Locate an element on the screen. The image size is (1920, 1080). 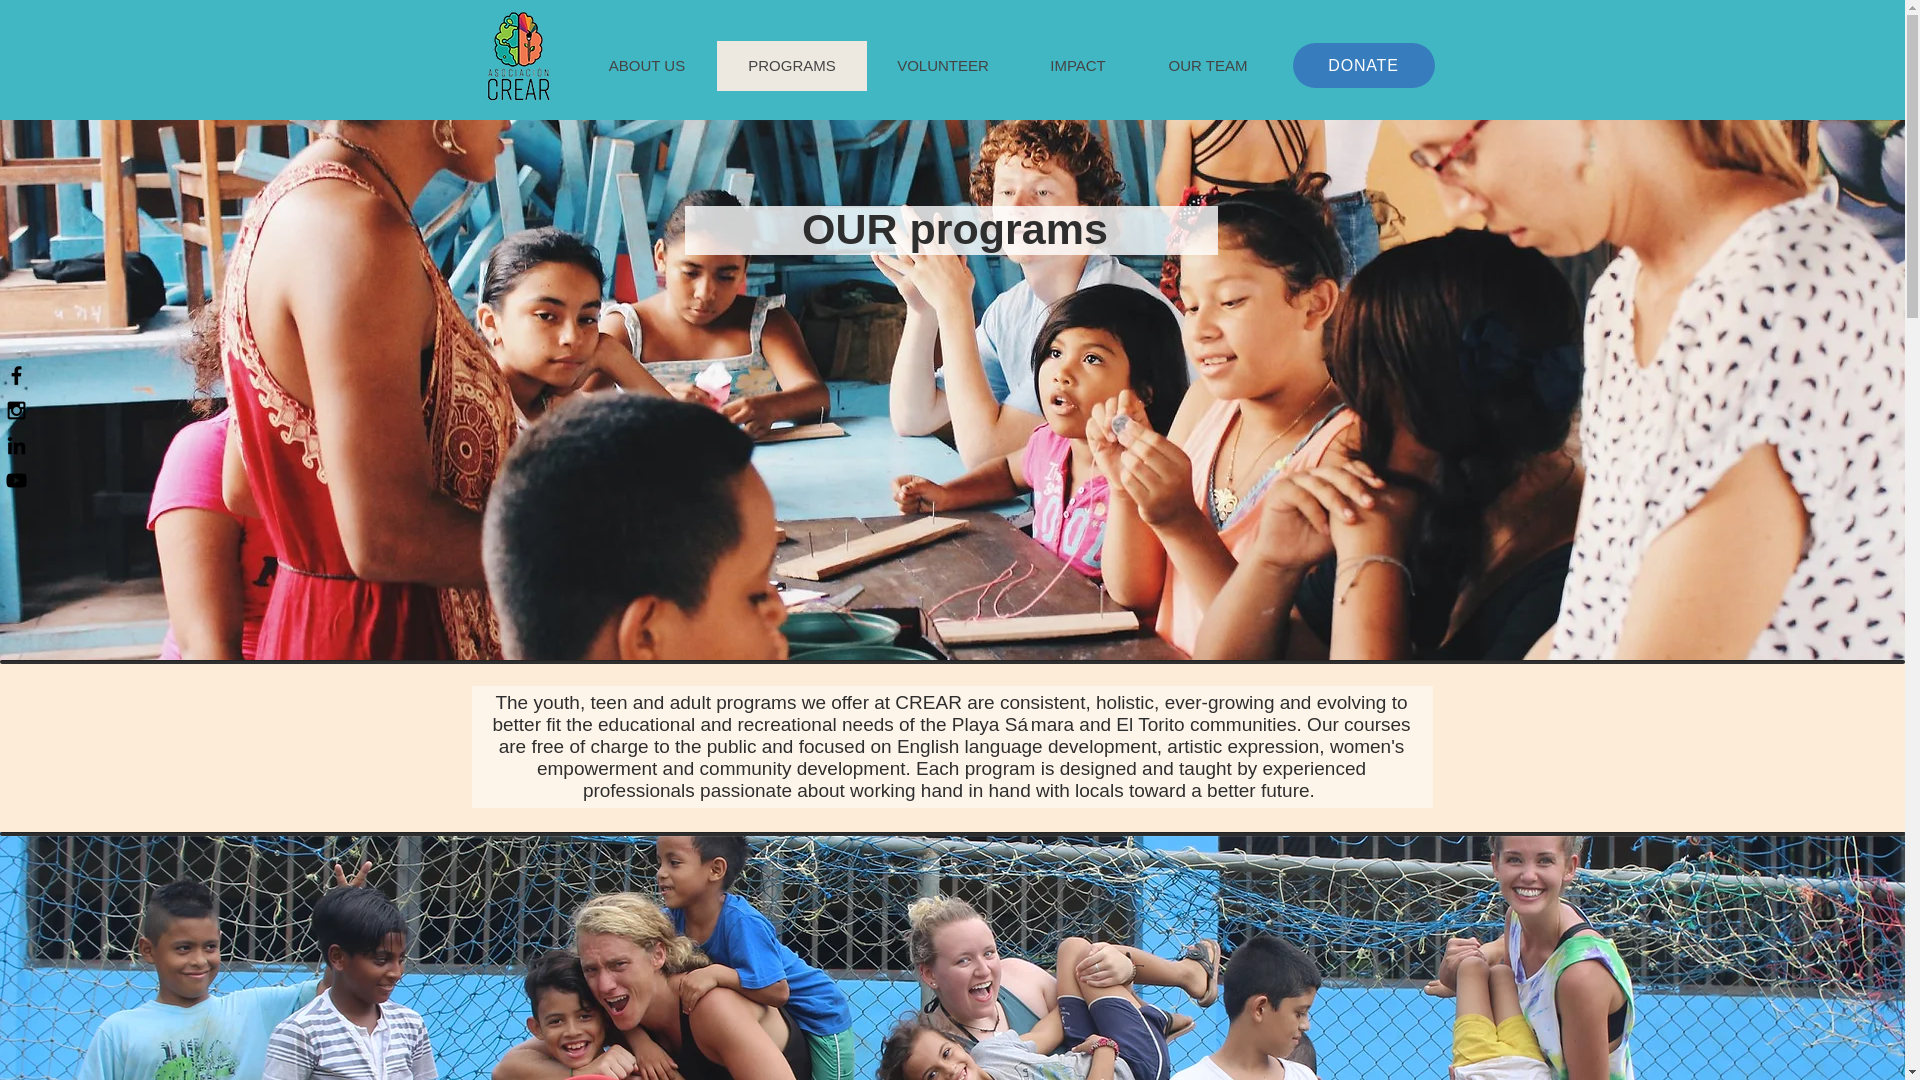
OUR TEAM is located at coordinates (1207, 66).